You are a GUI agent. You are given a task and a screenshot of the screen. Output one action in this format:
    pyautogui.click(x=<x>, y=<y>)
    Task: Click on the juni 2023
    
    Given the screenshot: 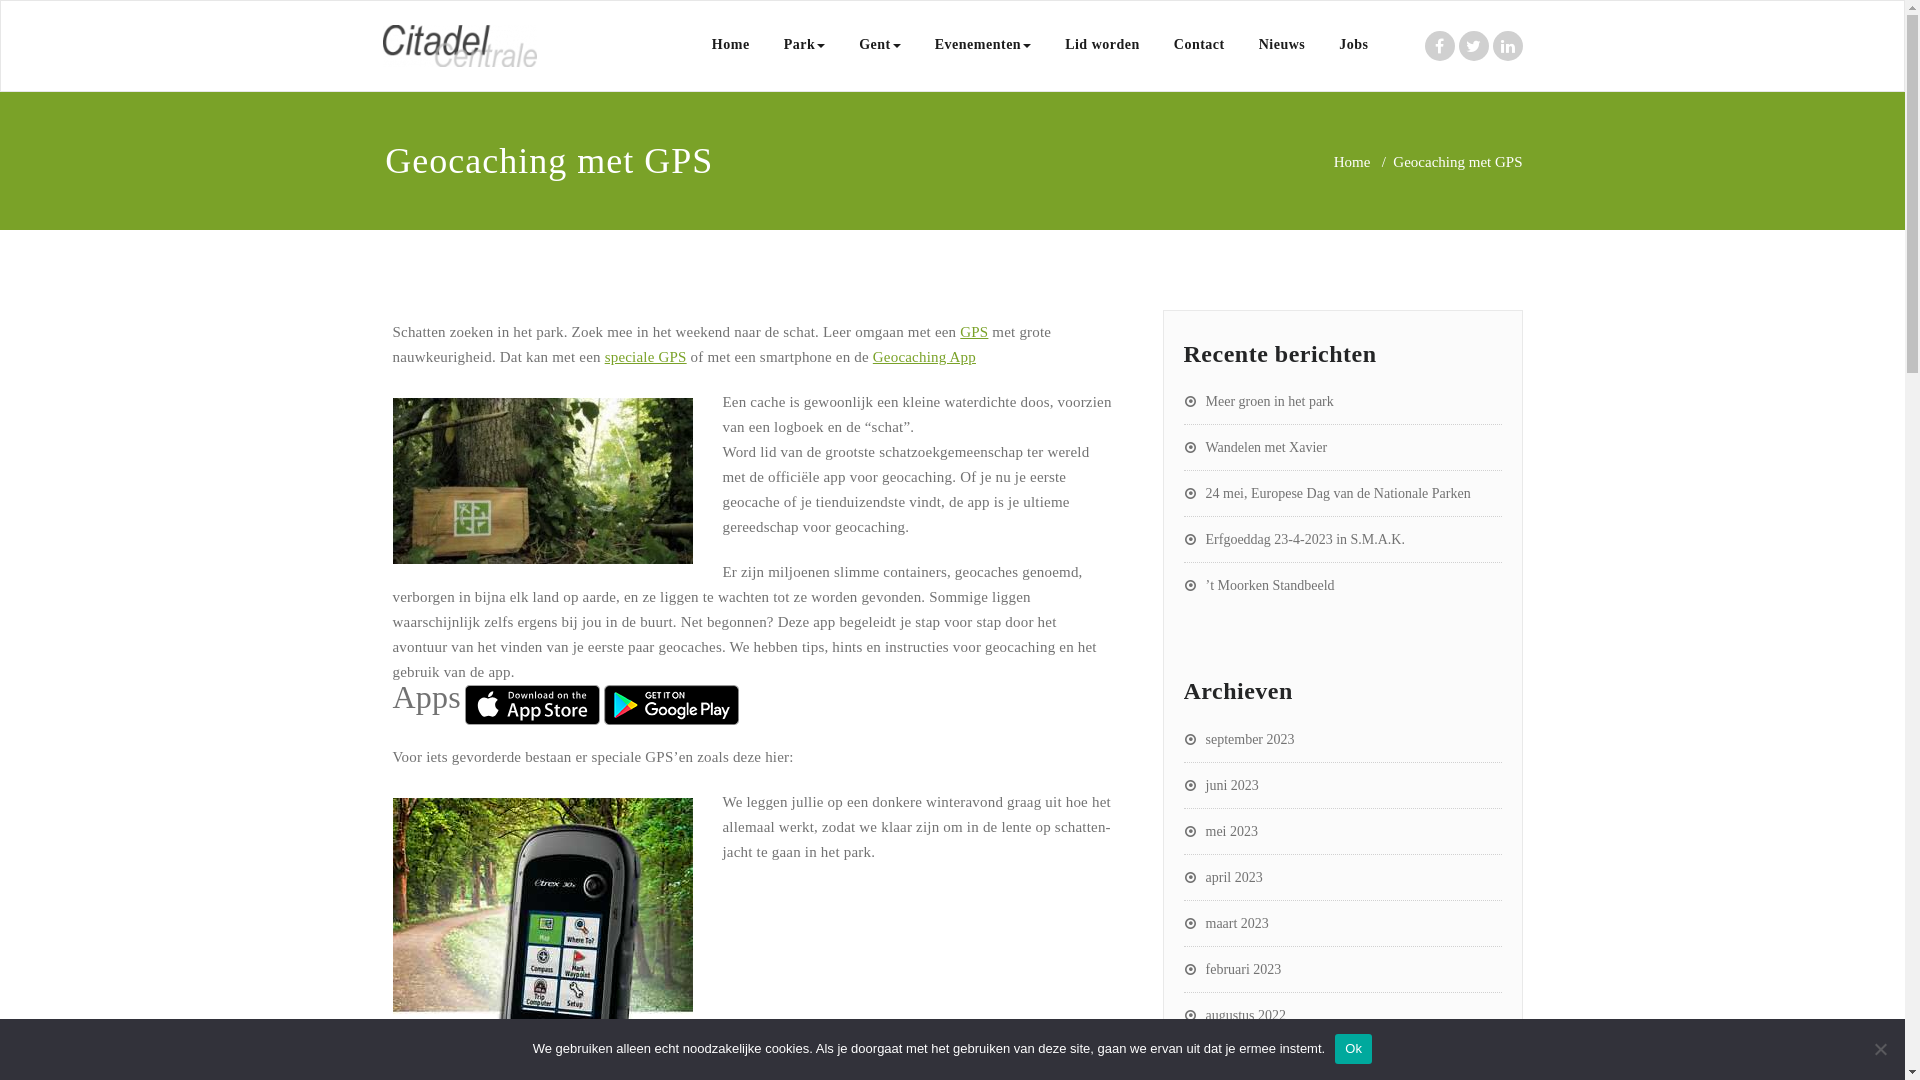 What is the action you would take?
    pyautogui.click(x=1222, y=786)
    